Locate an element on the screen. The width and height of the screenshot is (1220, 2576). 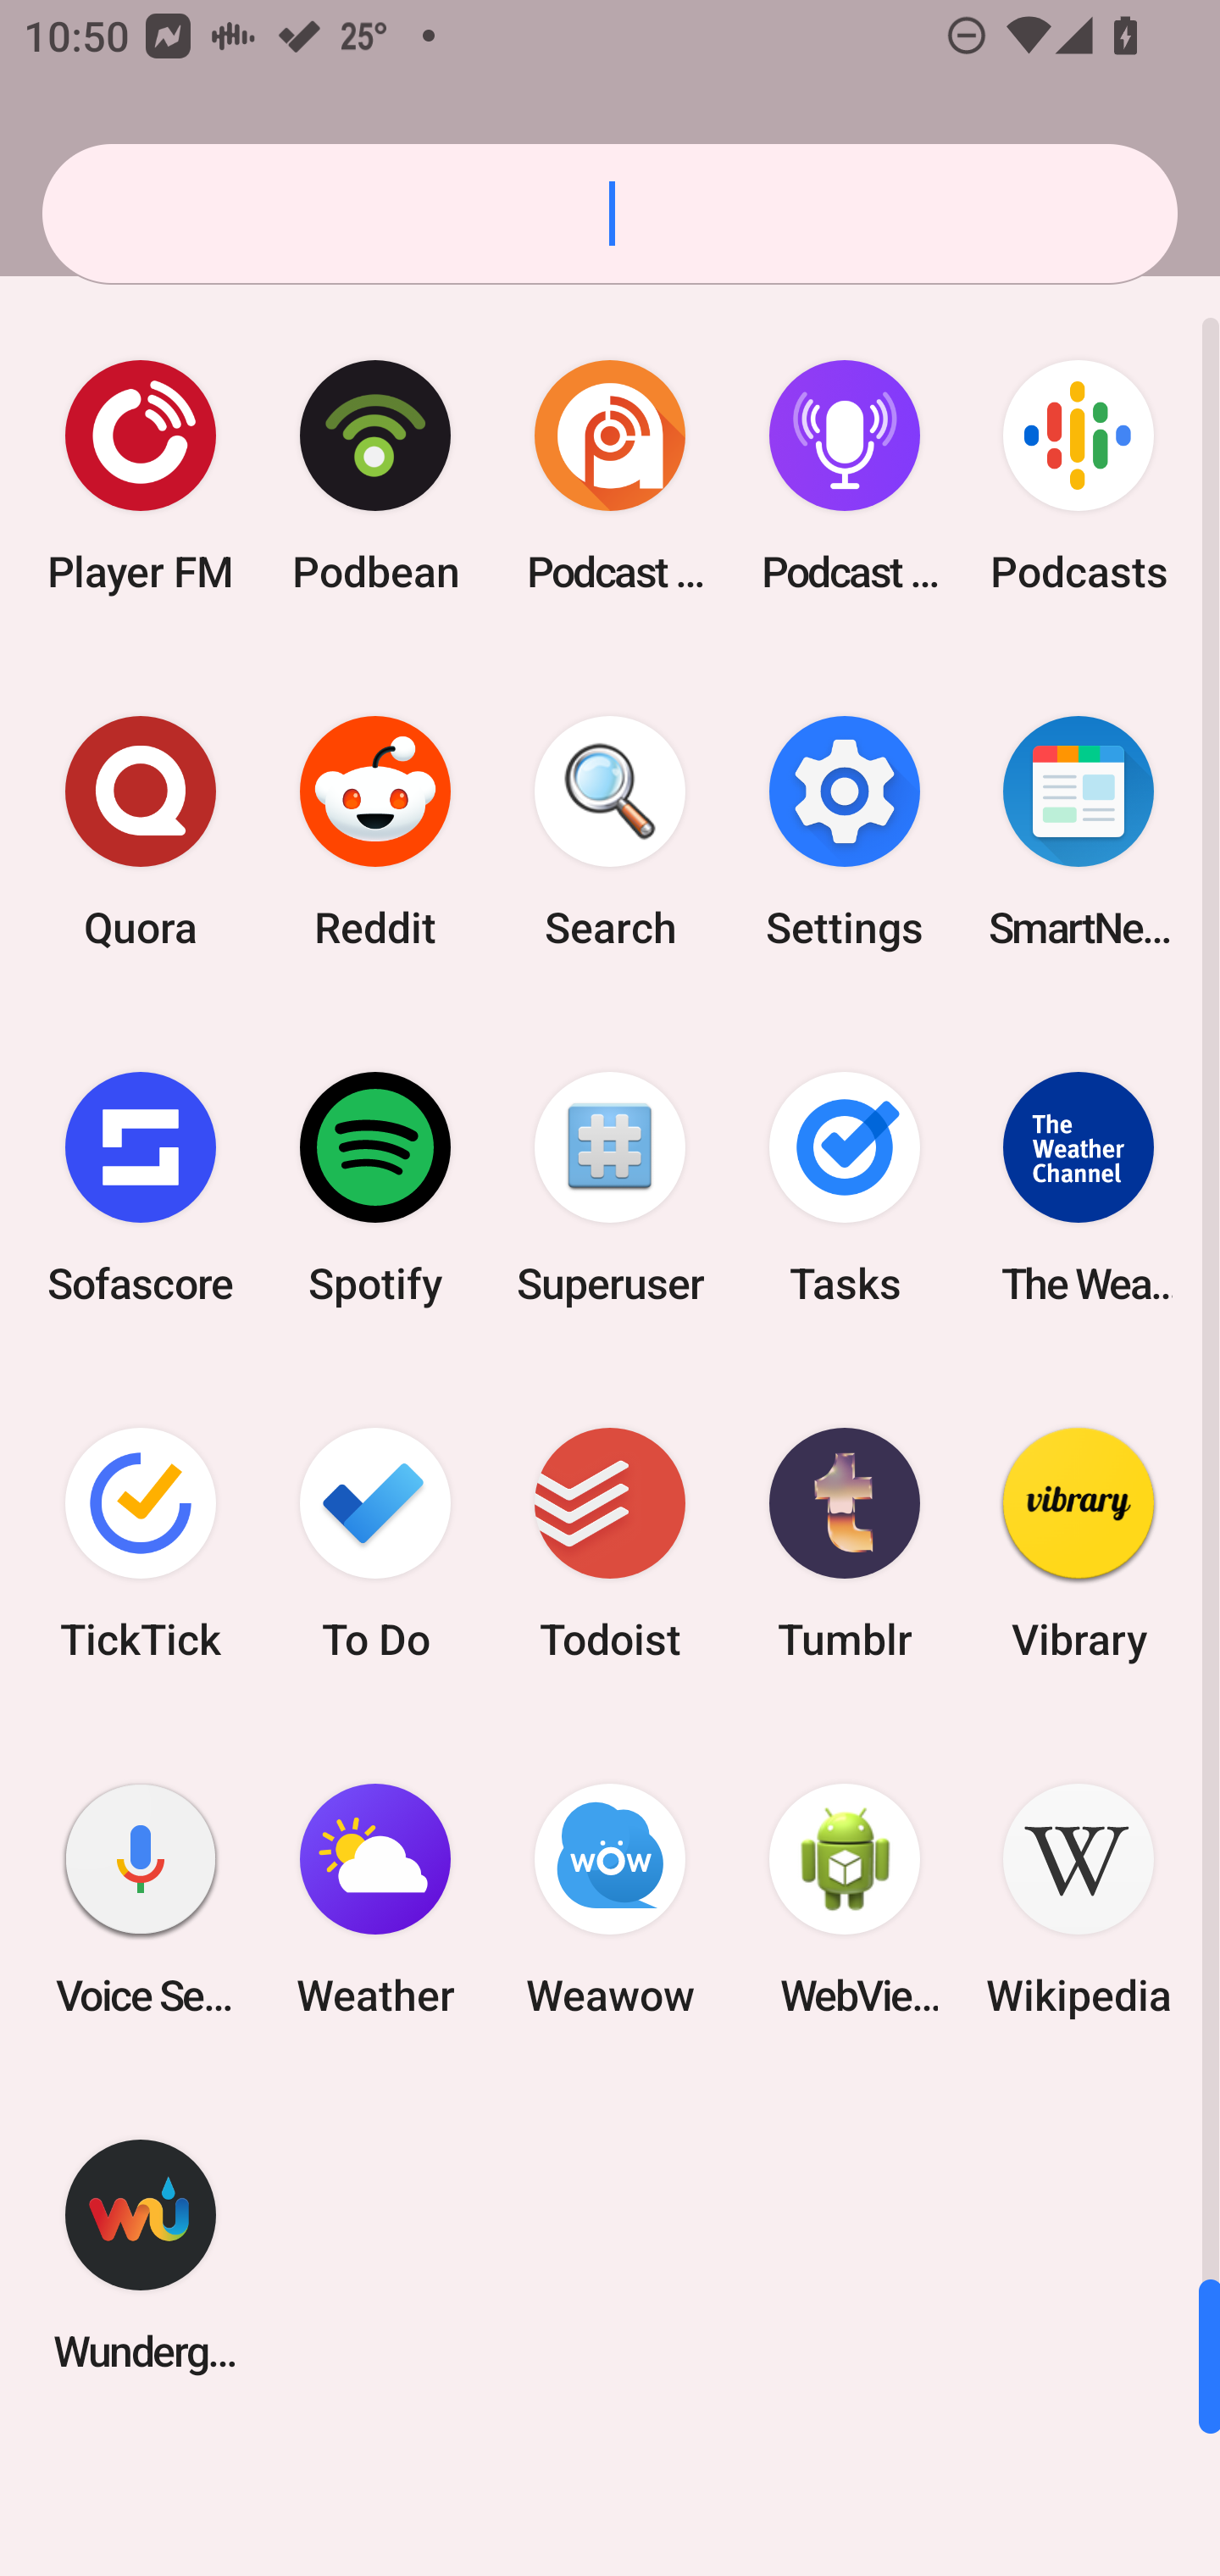
The Weather Channel is located at coordinates (1079, 1187).